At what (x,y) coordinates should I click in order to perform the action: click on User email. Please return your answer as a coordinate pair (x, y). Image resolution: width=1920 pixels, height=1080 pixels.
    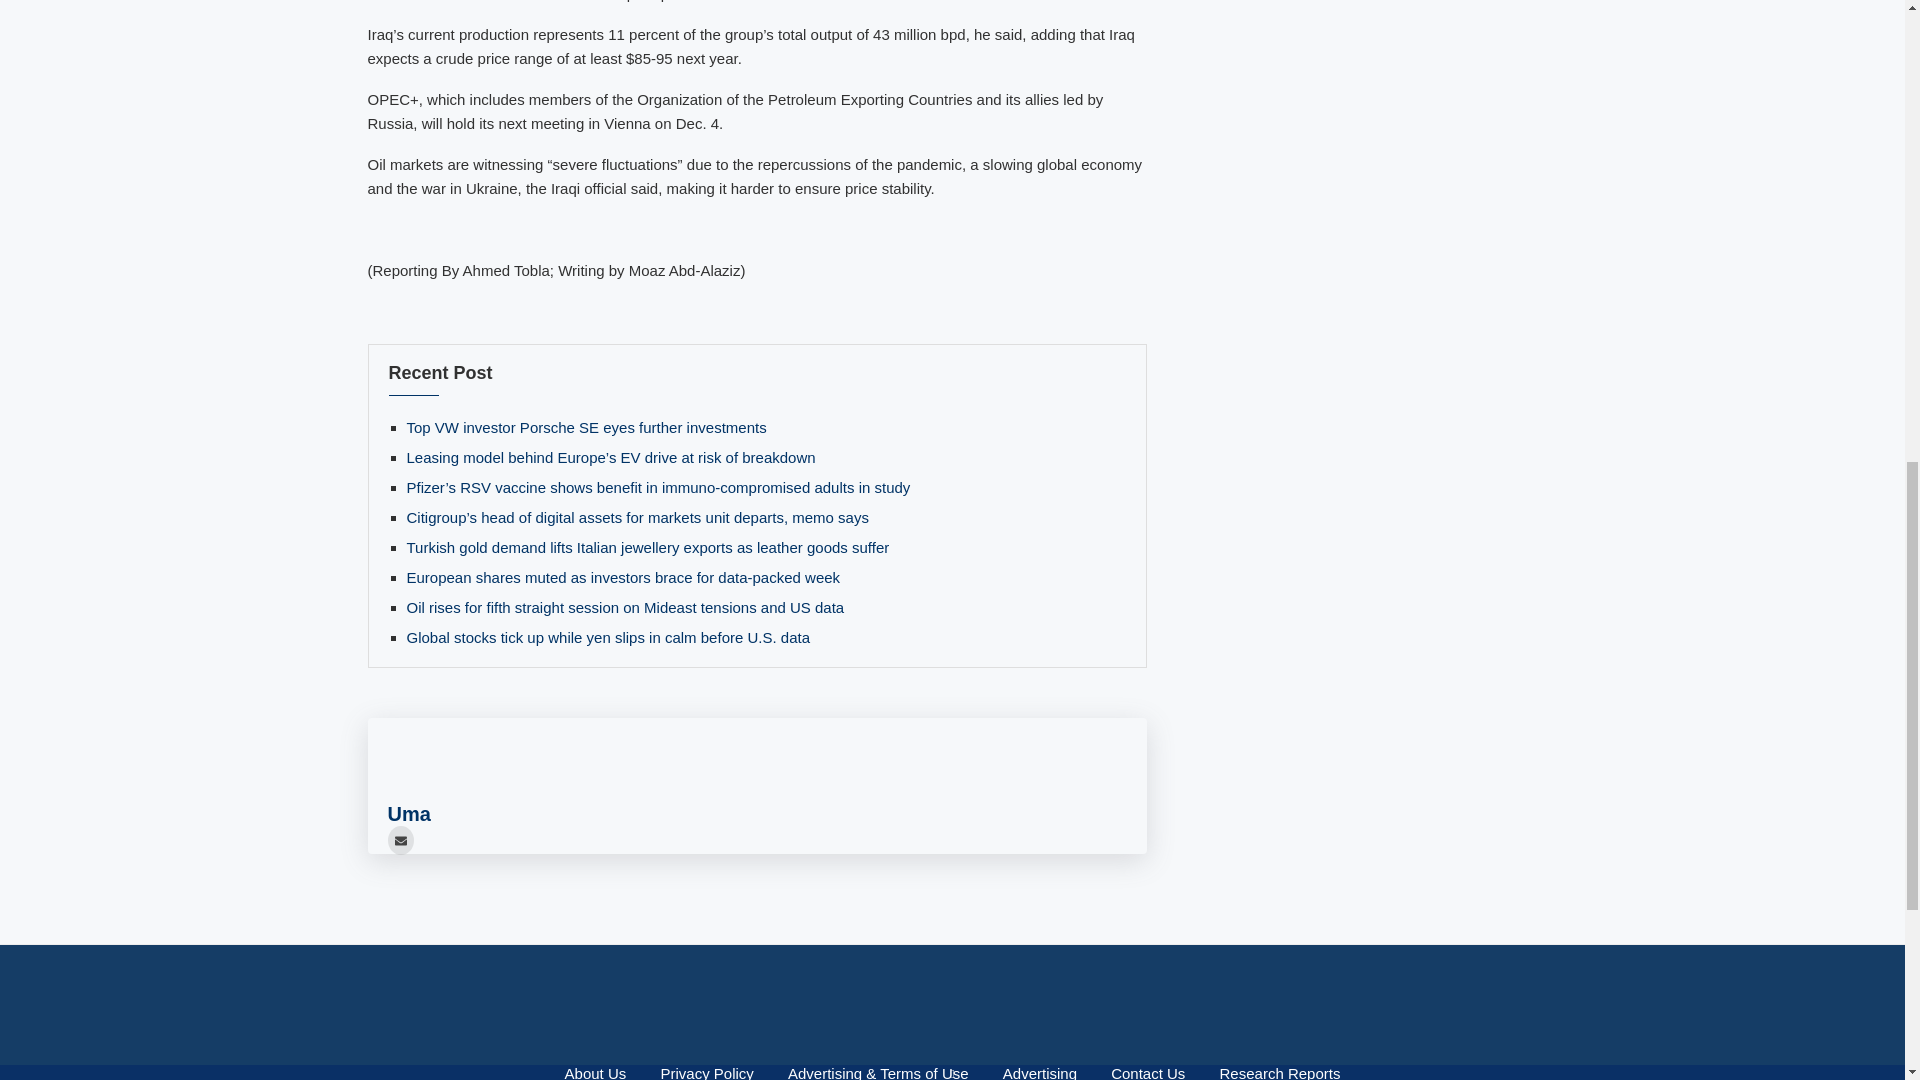
    Looking at the image, I should click on (400, 840).